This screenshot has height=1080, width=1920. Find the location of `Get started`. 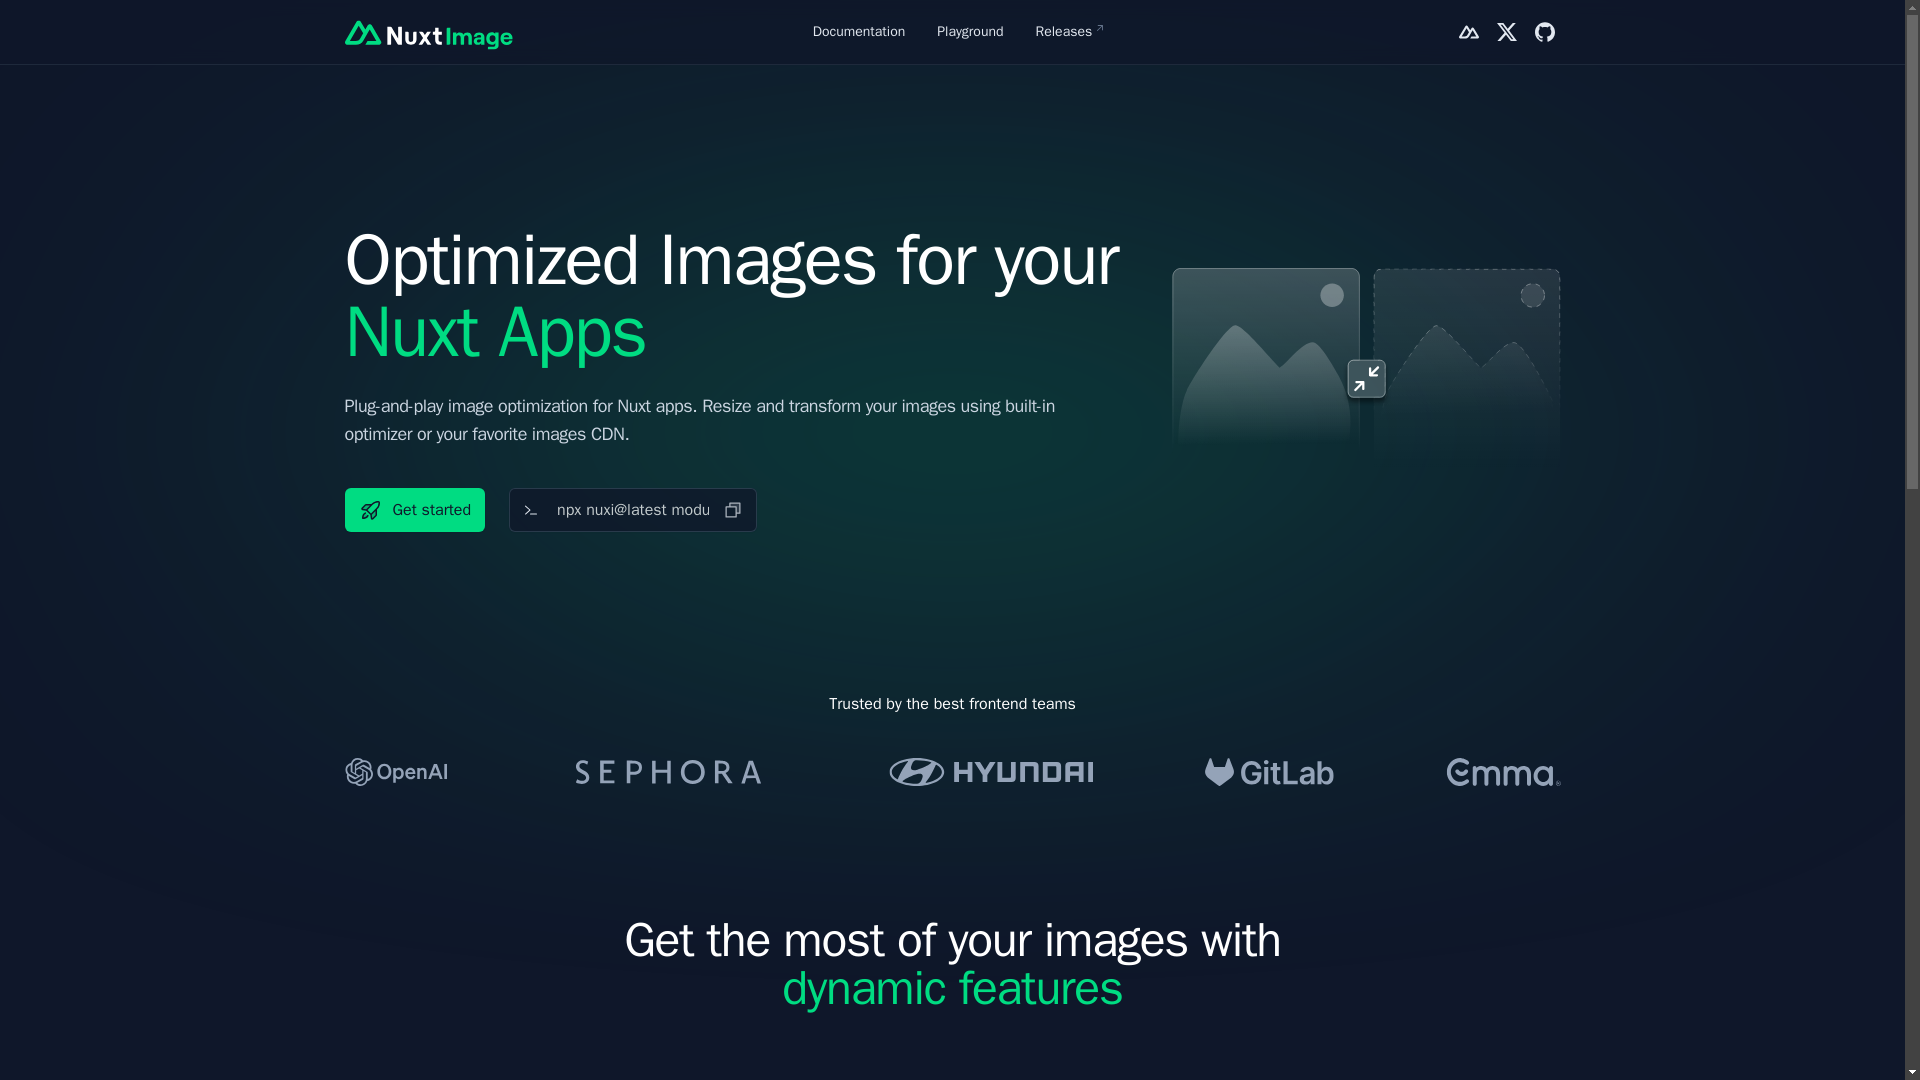

Get started is located at coordinates (414, 510).